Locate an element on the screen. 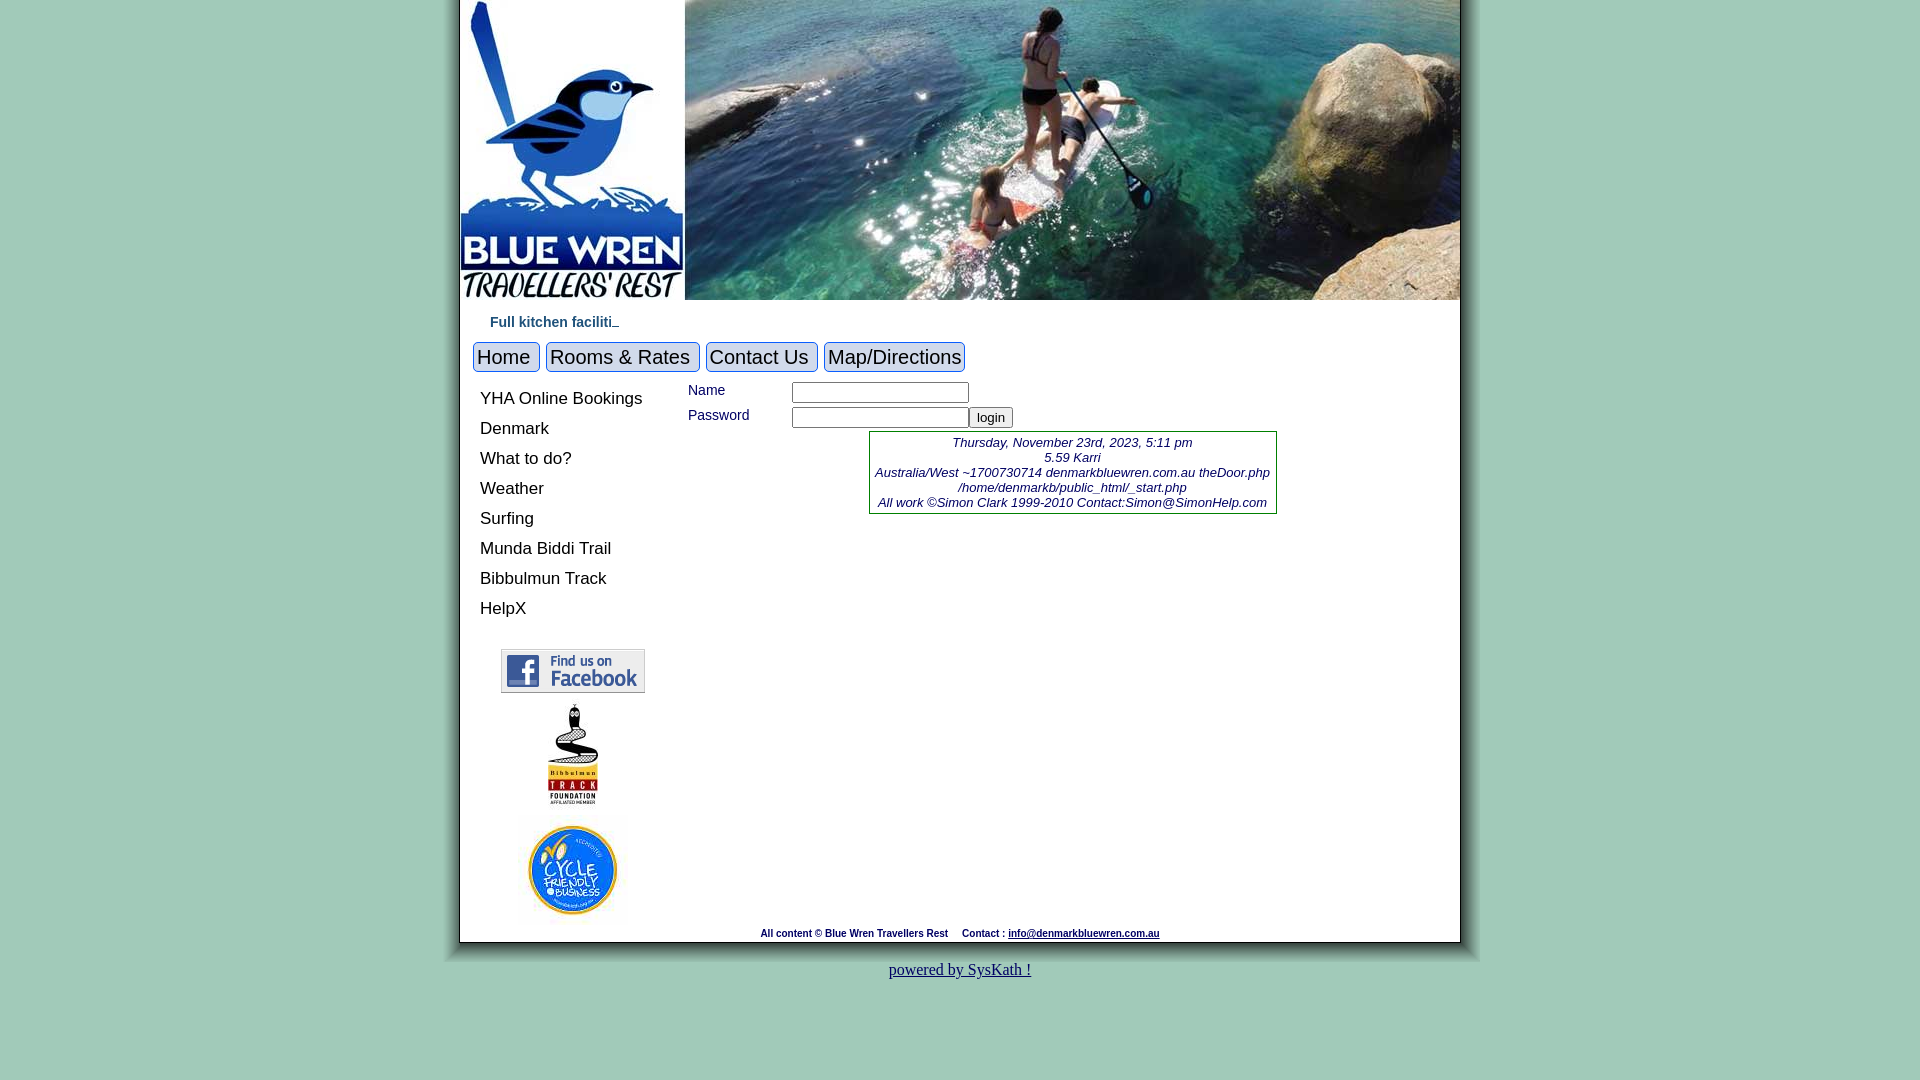  YHA Online Bookings is located at coordinates (562, 398).